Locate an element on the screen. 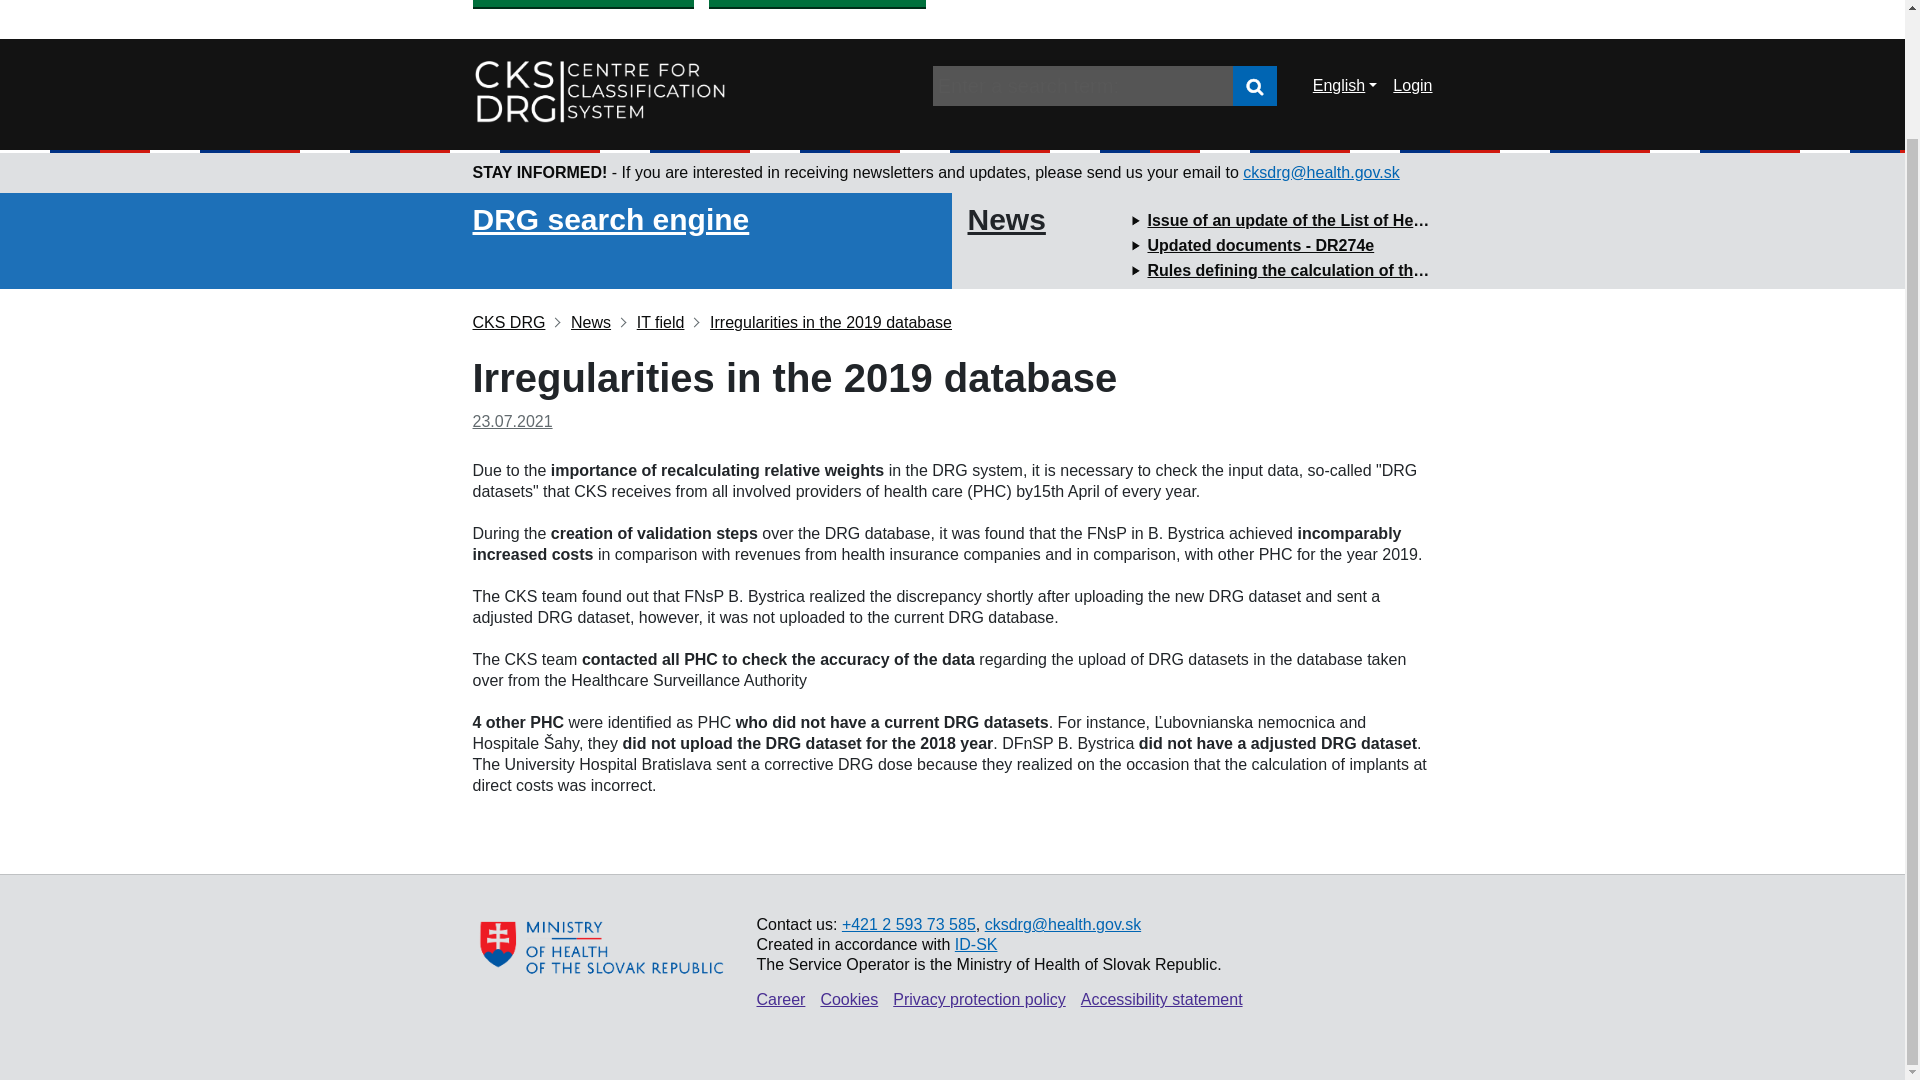  News is located at coordinates (1006, 220).